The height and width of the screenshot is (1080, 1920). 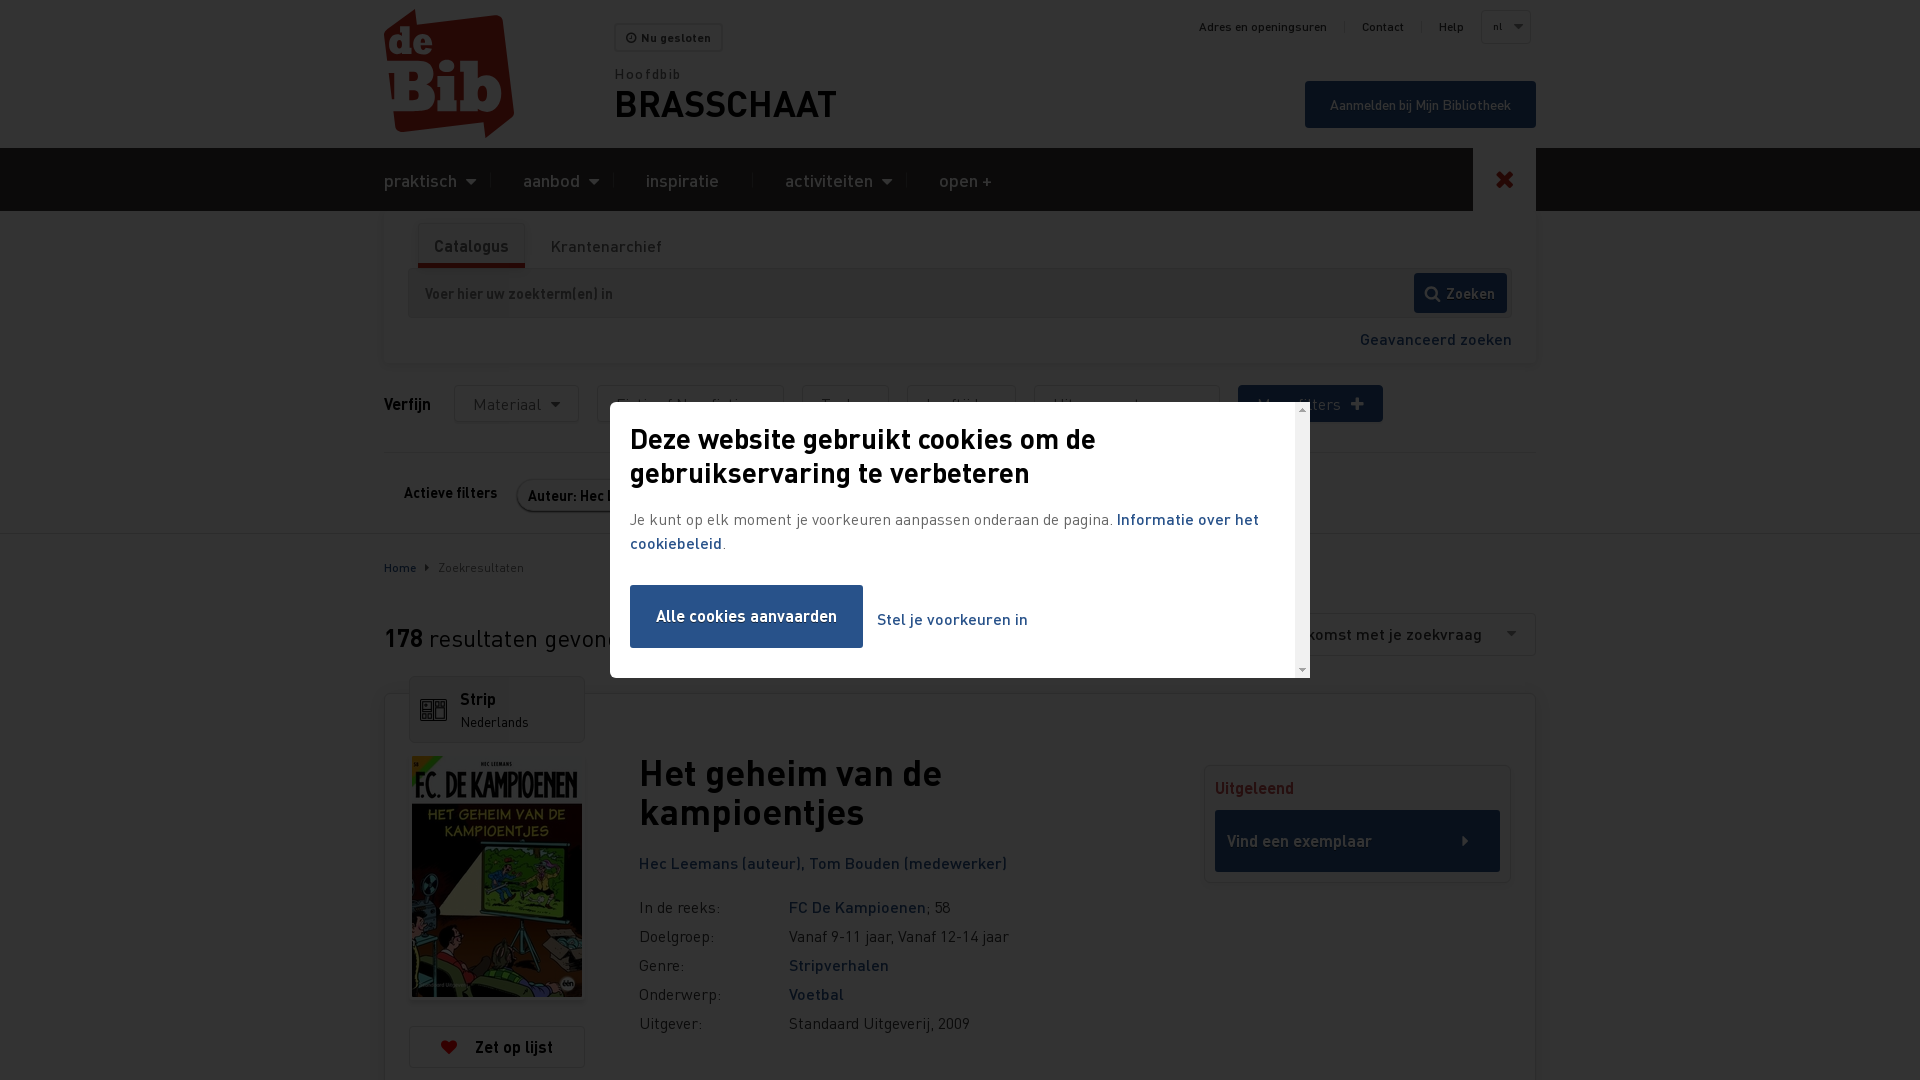 I want to click on Informatie over het cookiebeleid, so click(x=944, y=530).